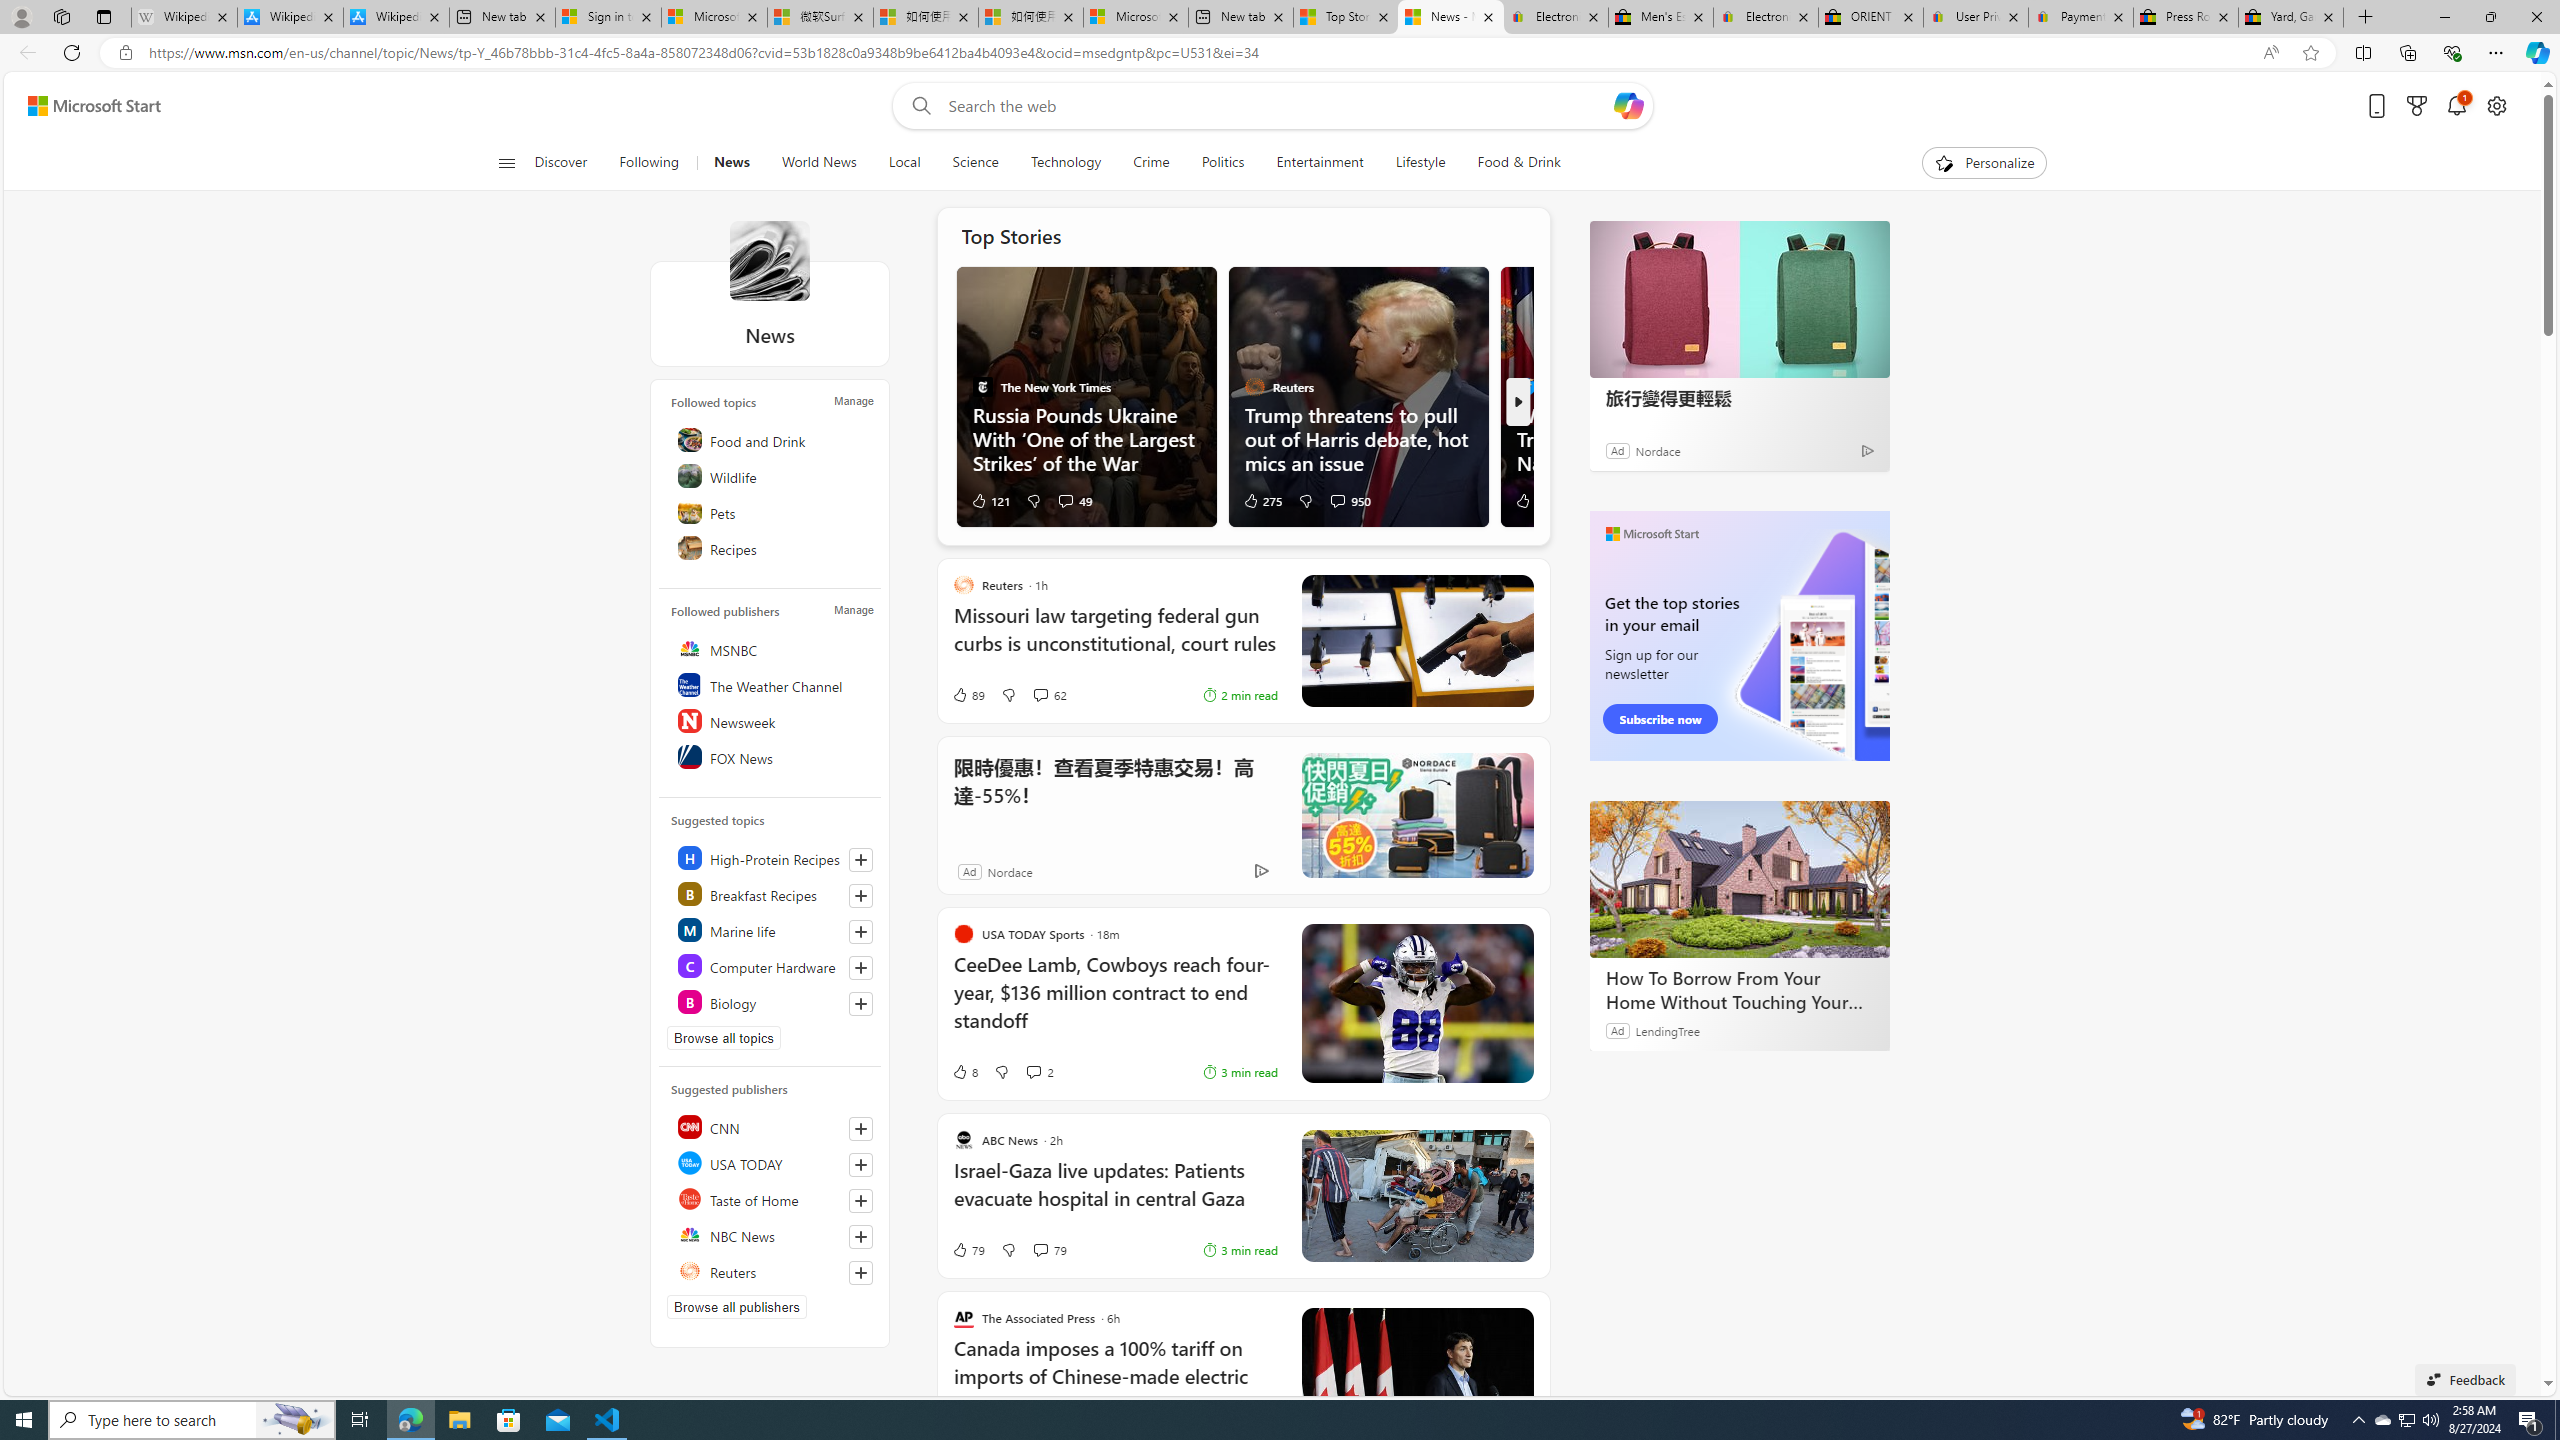  Describe the element at coordinates (1976, 17) in the screenshot. I see `User Privacy Notice | eBay` at that location.